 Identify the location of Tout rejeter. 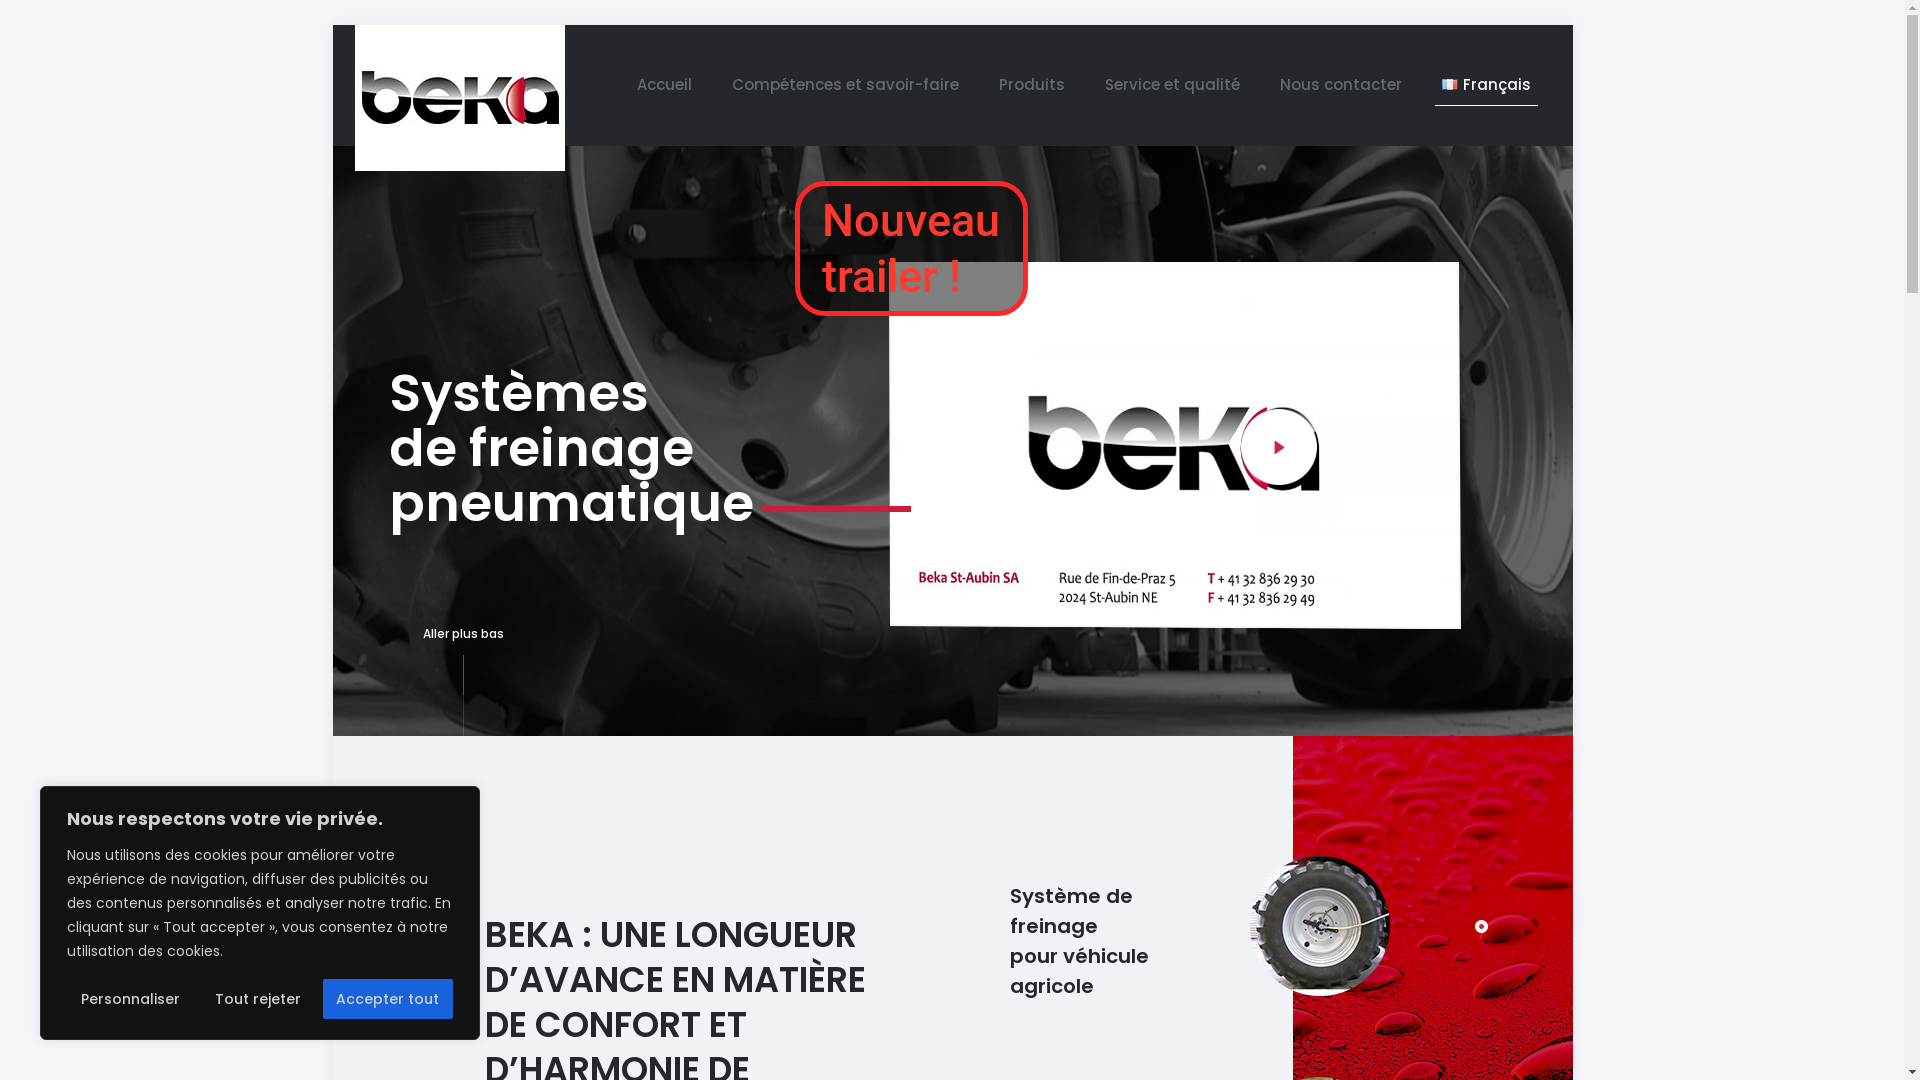
(258, 999).